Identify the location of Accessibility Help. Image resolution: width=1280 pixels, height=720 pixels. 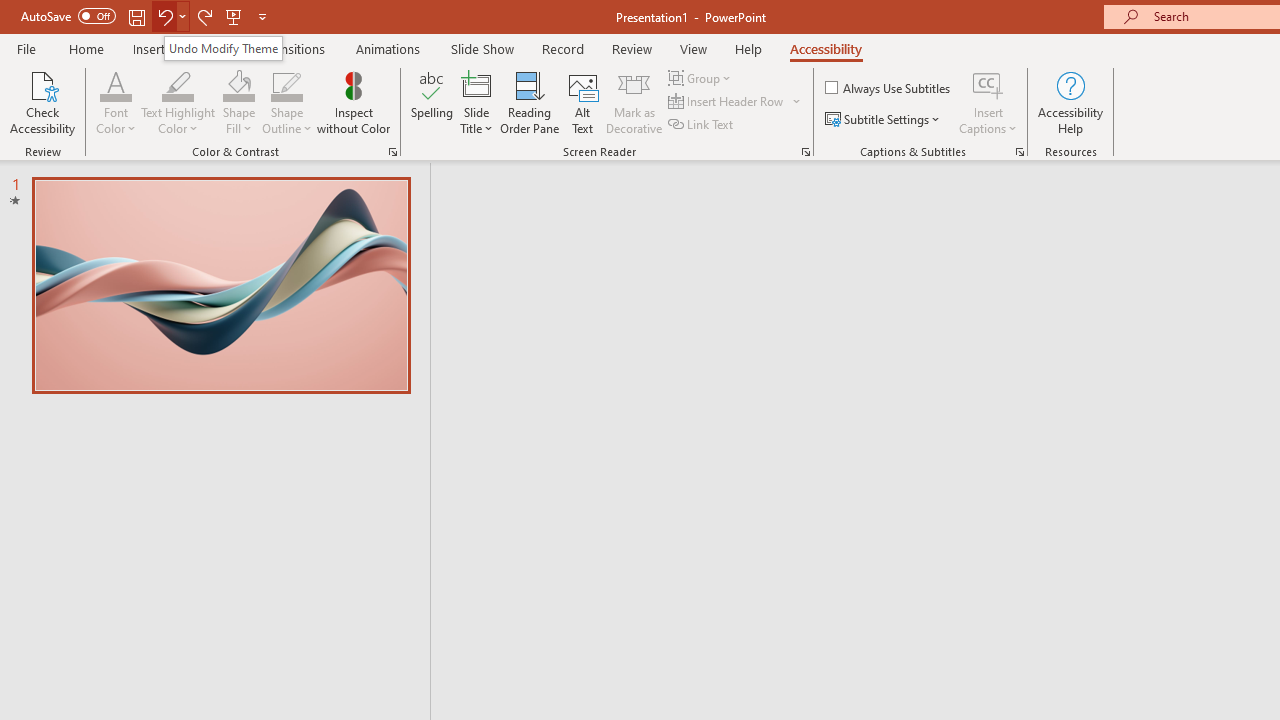
(1070, 102).